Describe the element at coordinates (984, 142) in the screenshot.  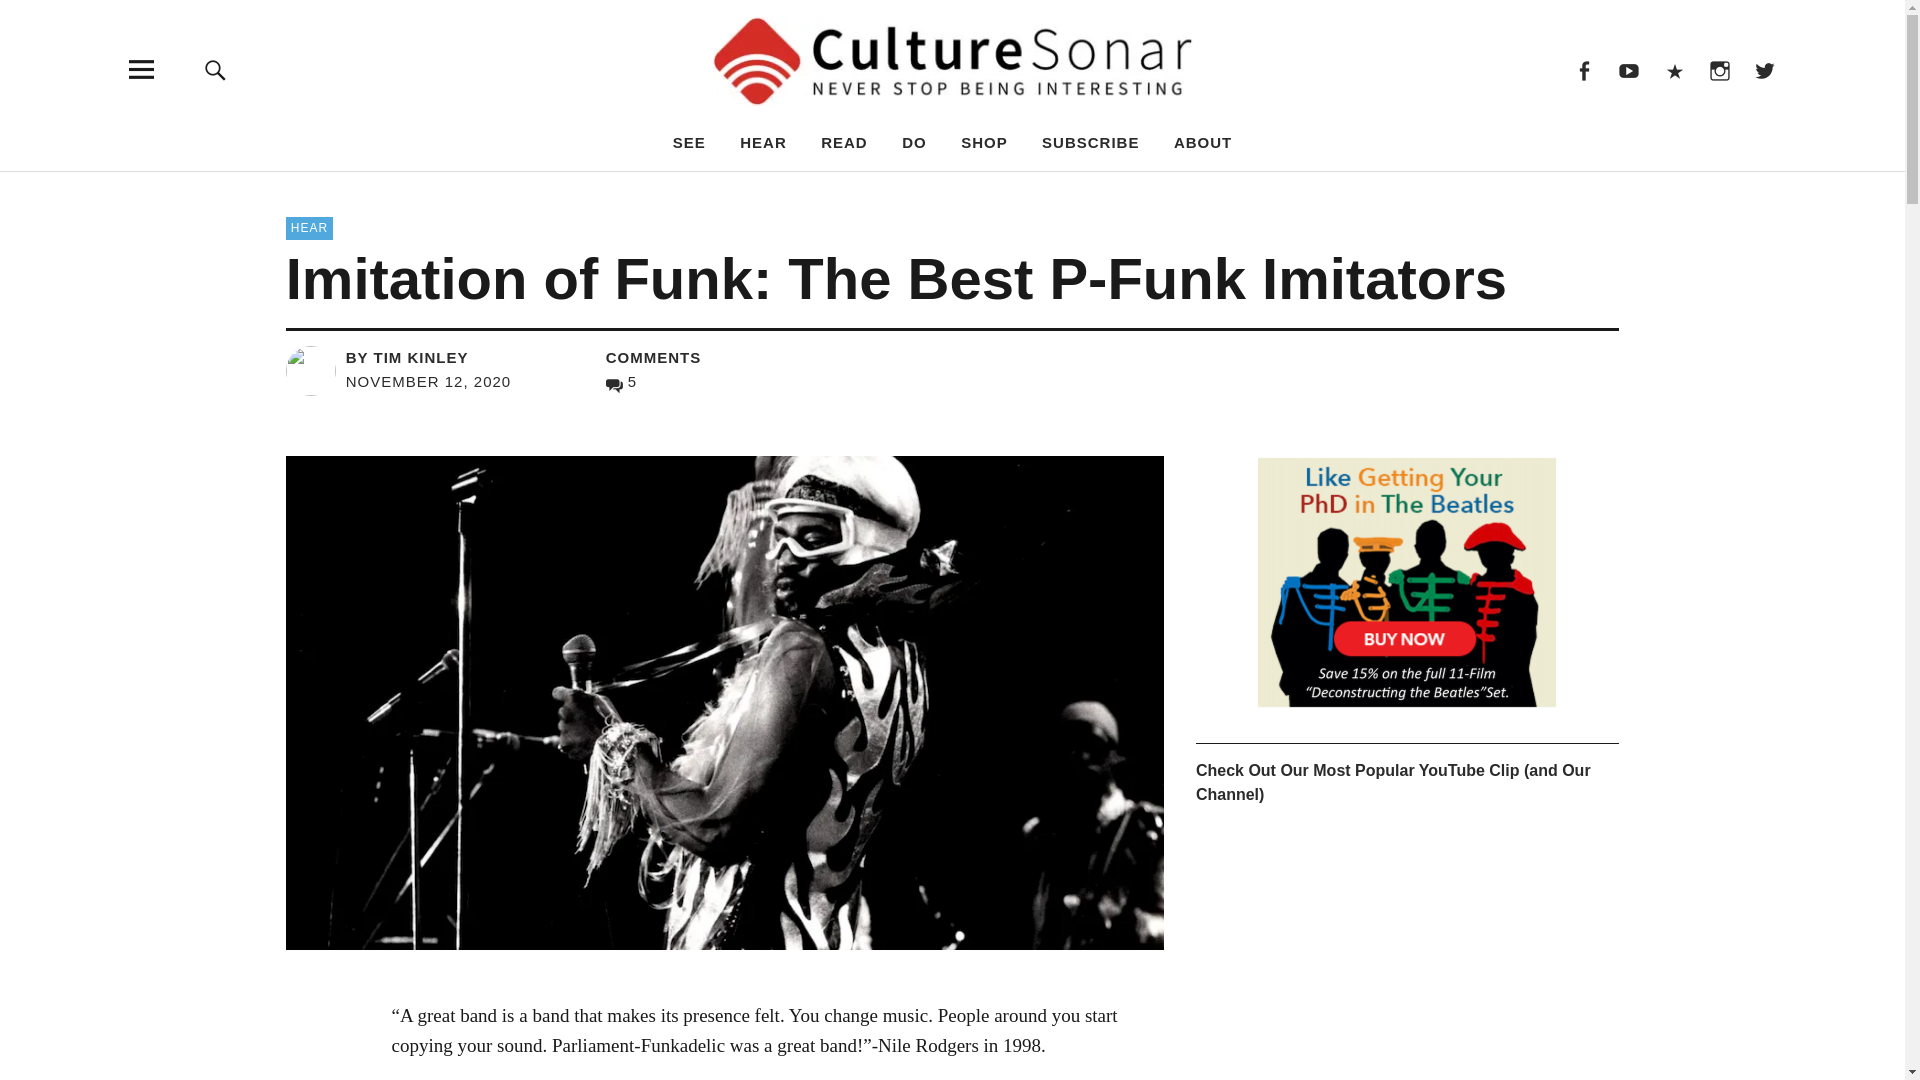
I see `SHOP` at that location.